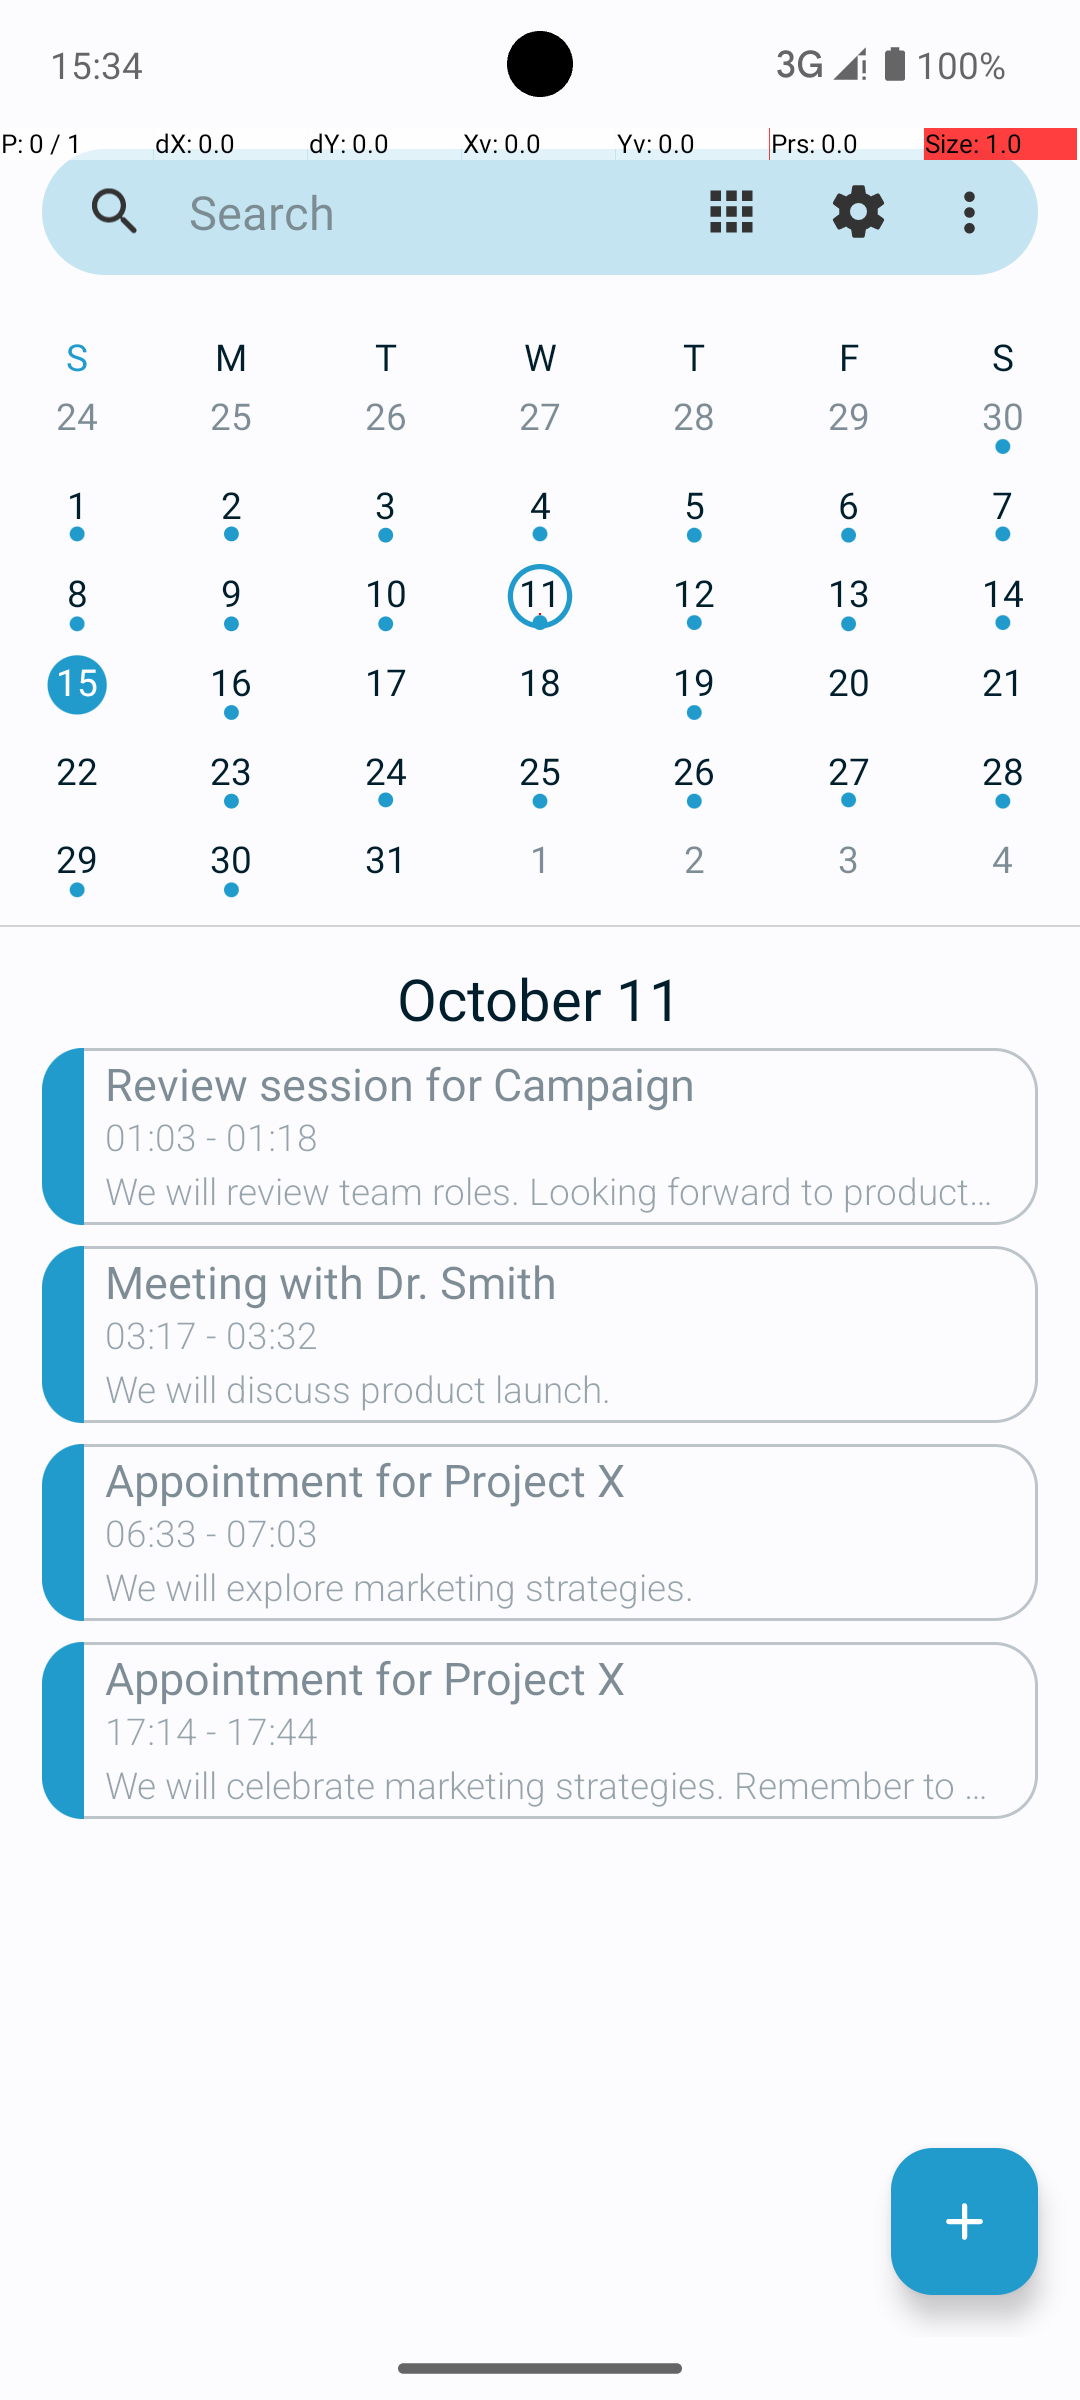 The image size is (1080, 2400). I want to click on We will celebrate marketing strategies. Remember to confirm attendance., so click(572, 1792).